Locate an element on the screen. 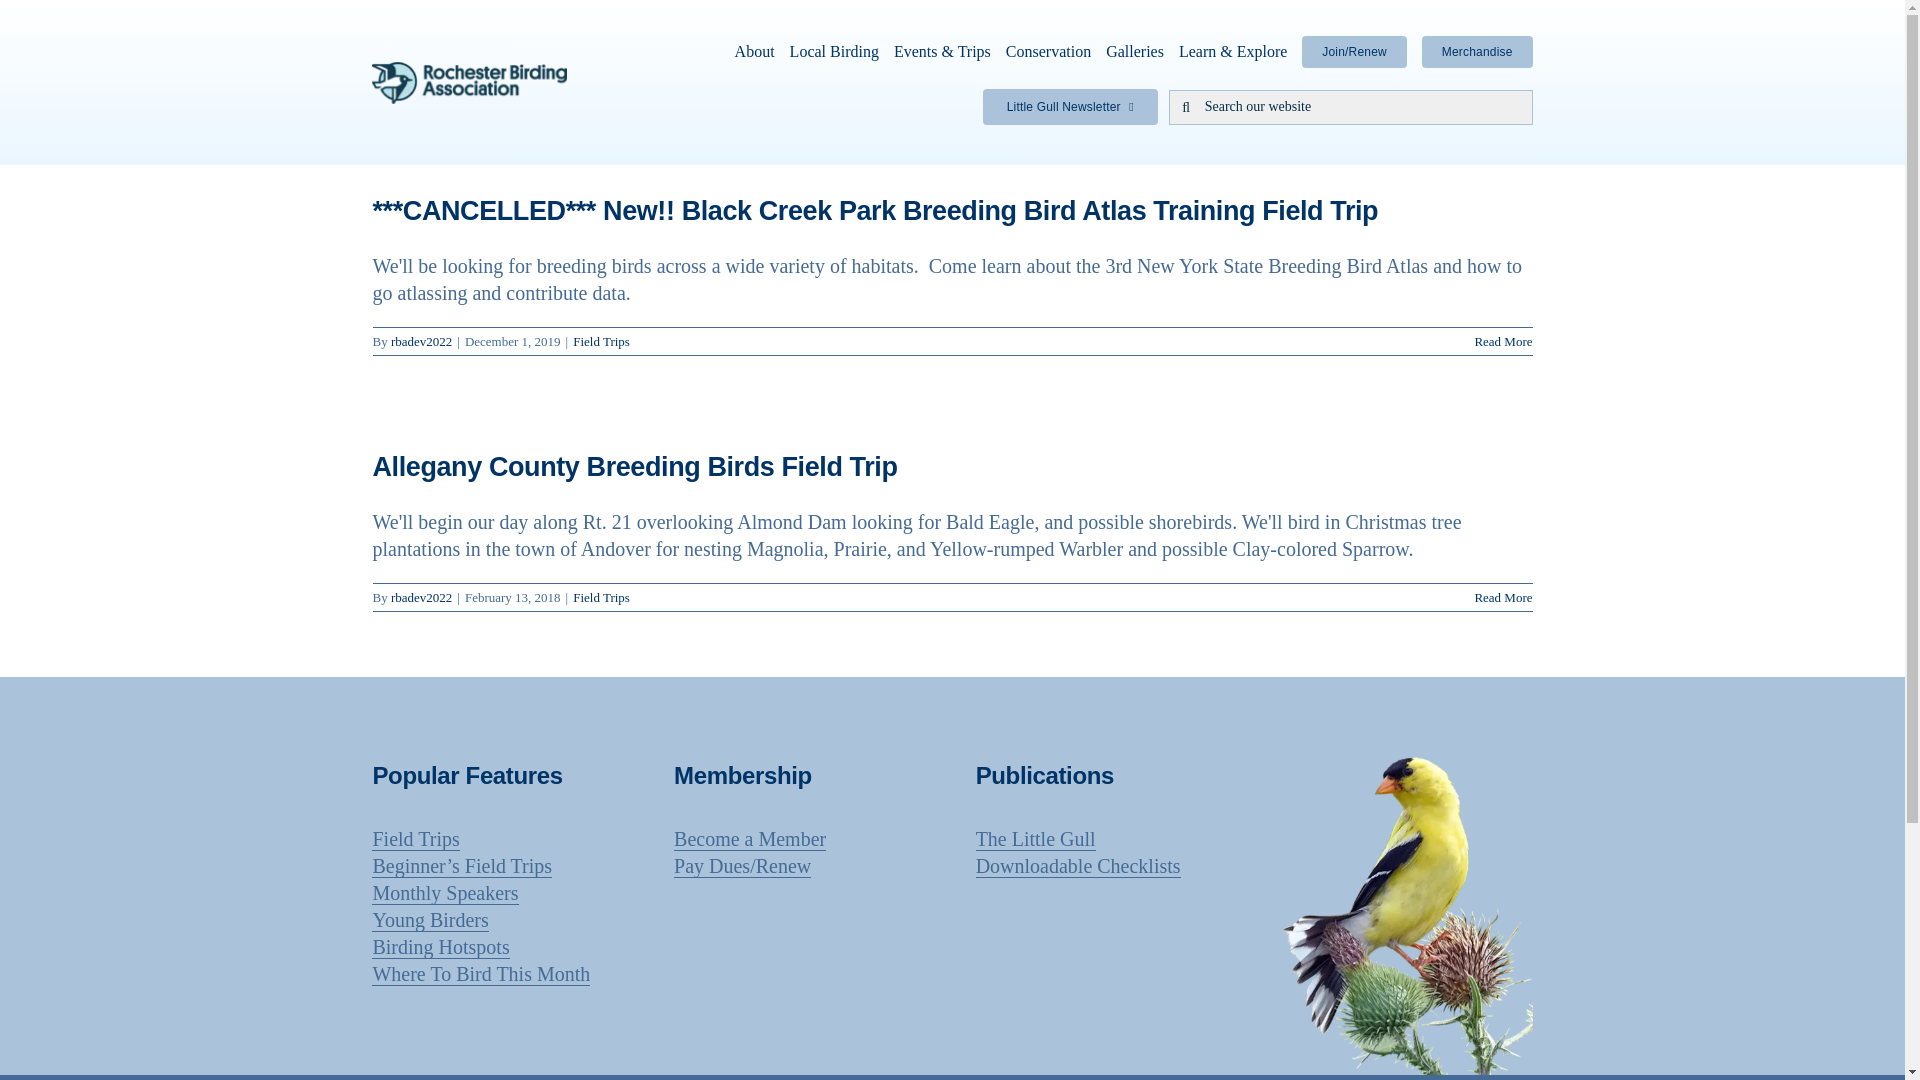 This screenshot has width=1920, height=1080. Posts by rbadev2022 is located at coordinates (421, 340).